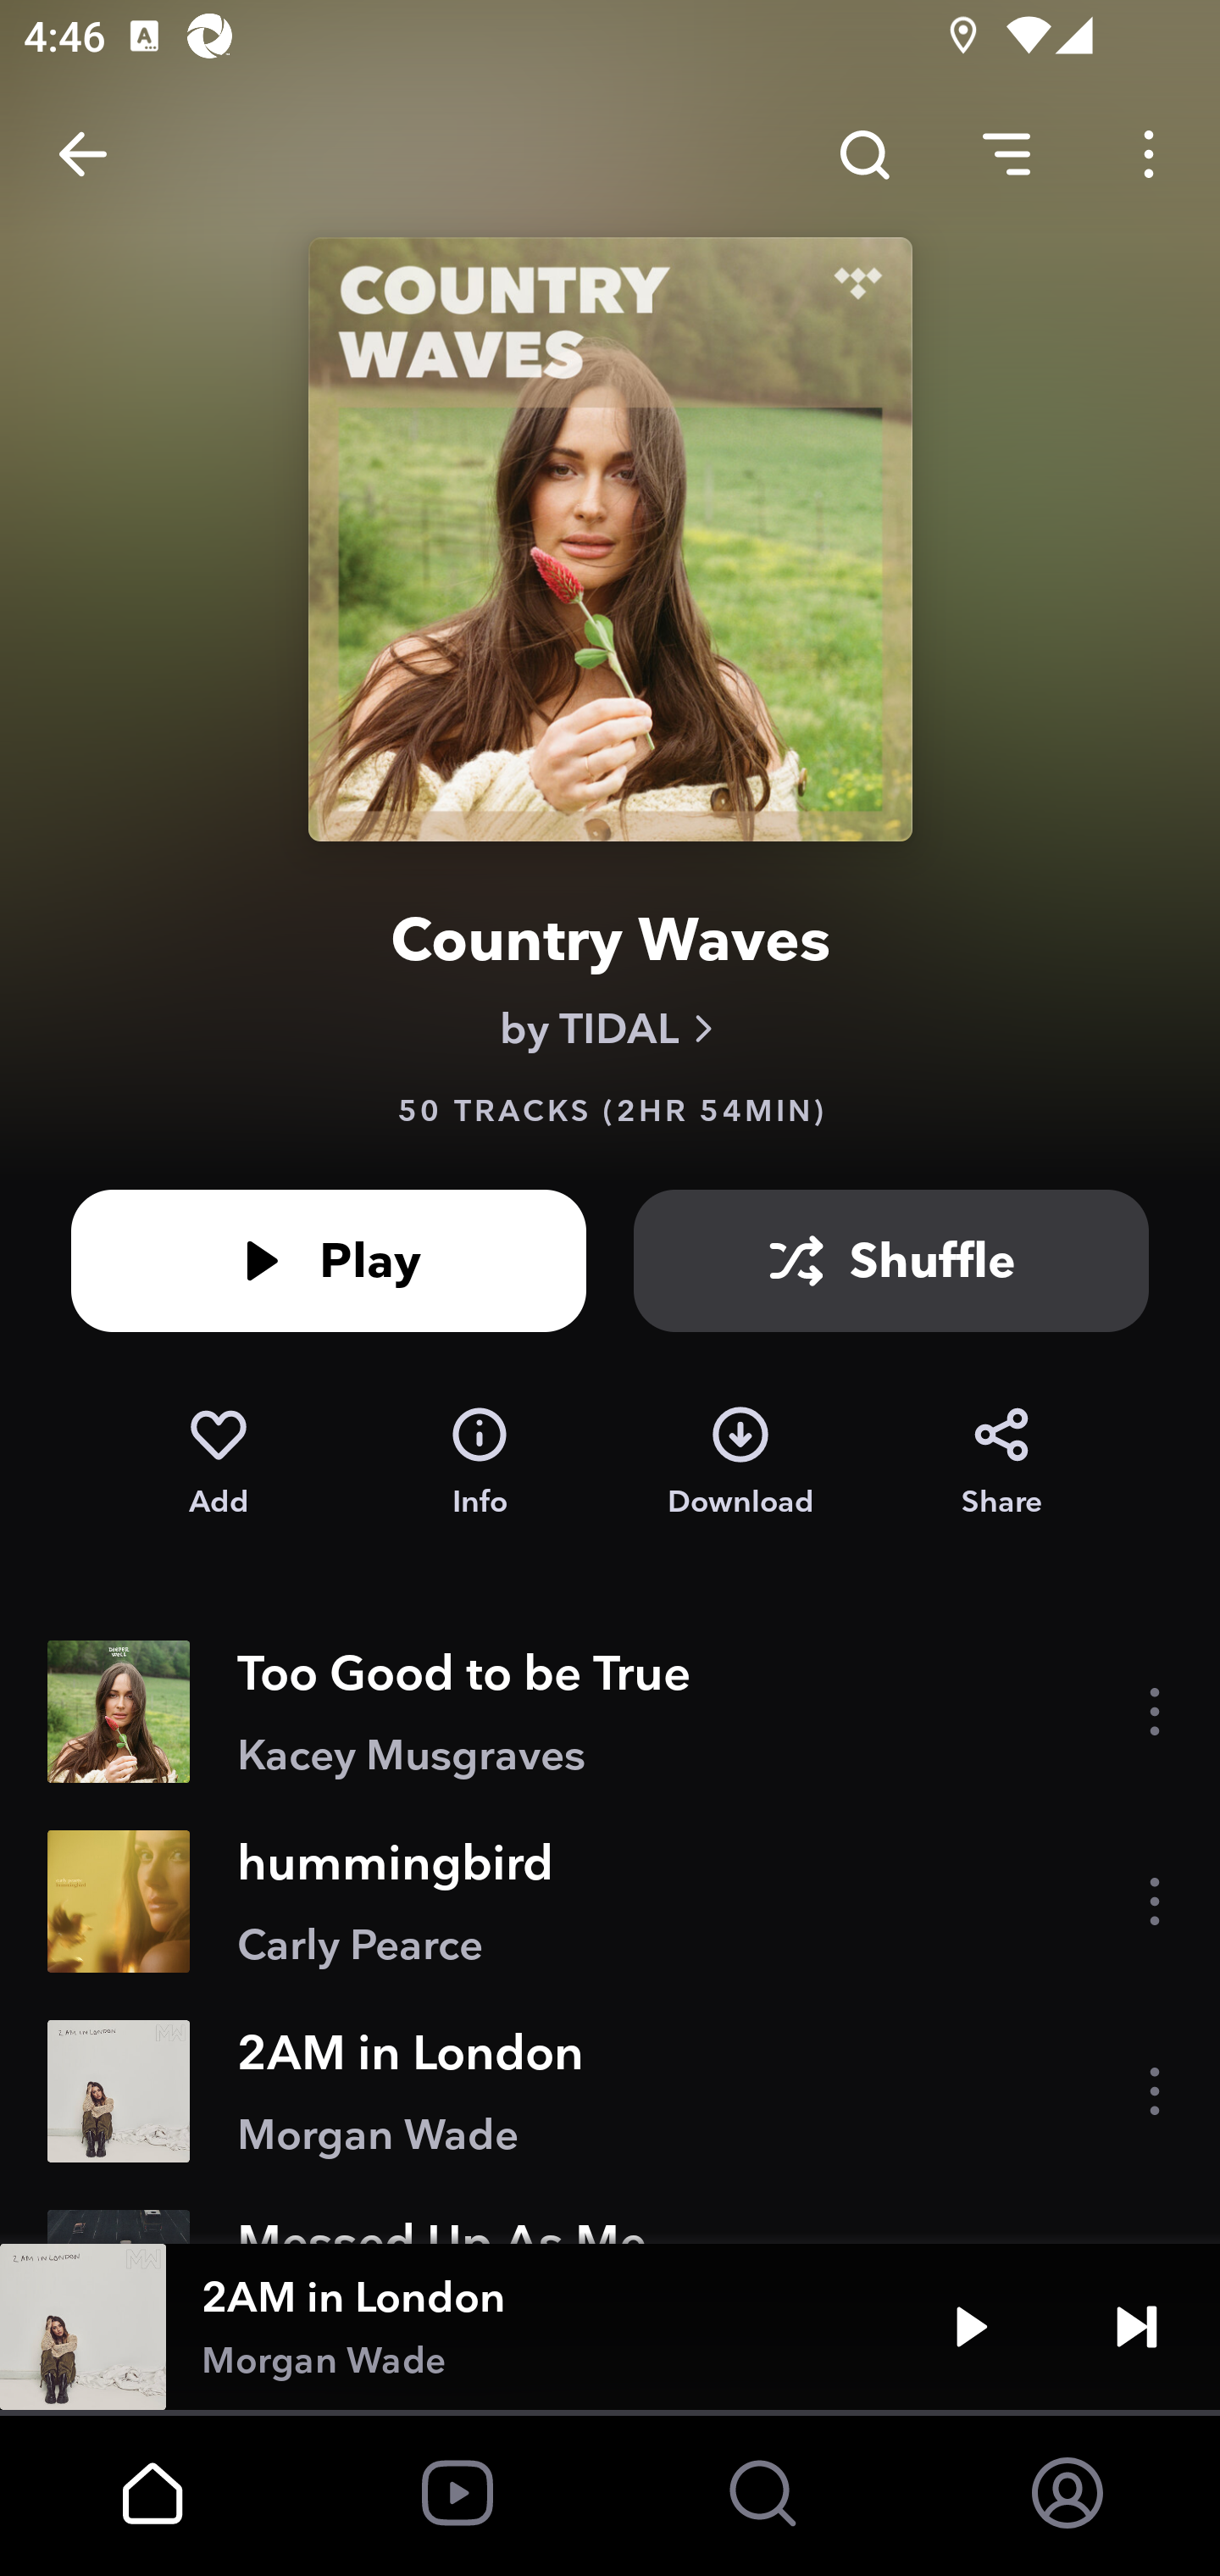  I want to click on Too Good to be True Kacey Musgraves, so click(610, 1712).